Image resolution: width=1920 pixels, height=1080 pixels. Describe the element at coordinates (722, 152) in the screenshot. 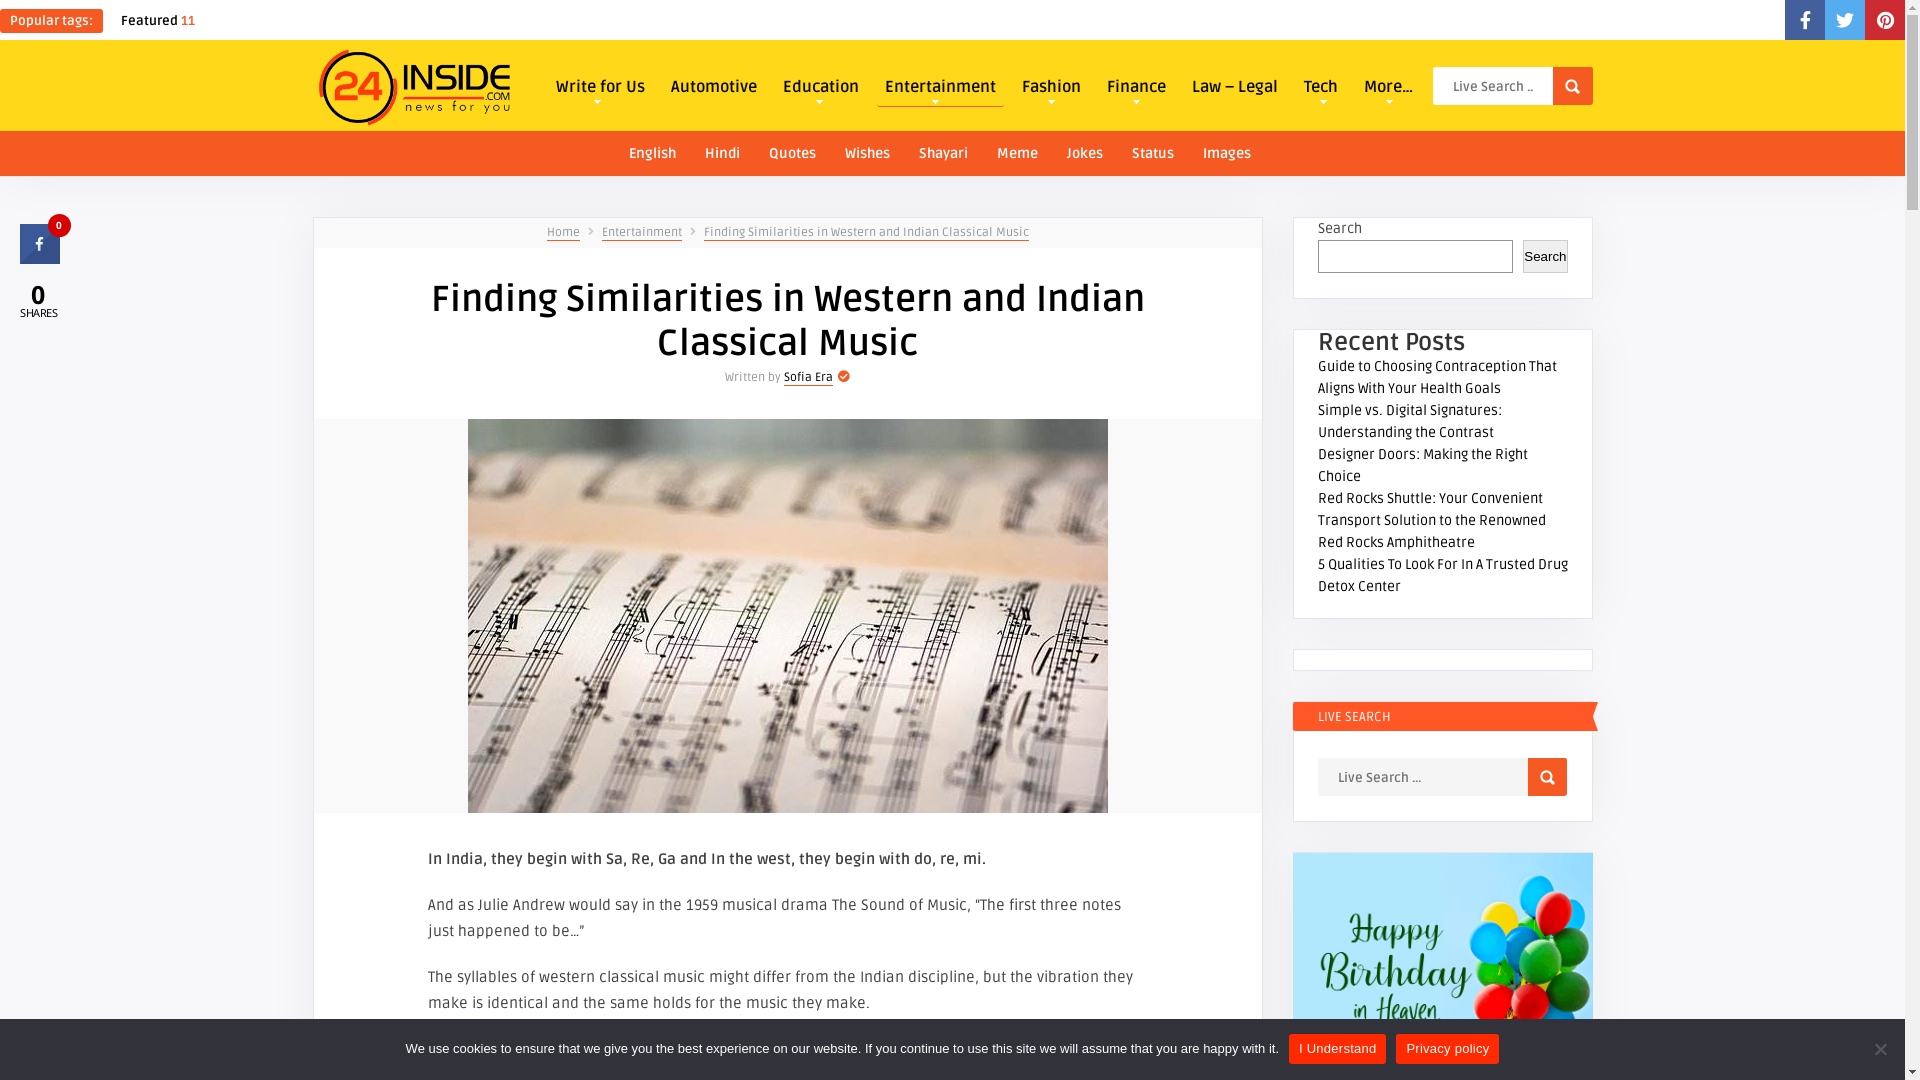

I see `Hindi` at that location.